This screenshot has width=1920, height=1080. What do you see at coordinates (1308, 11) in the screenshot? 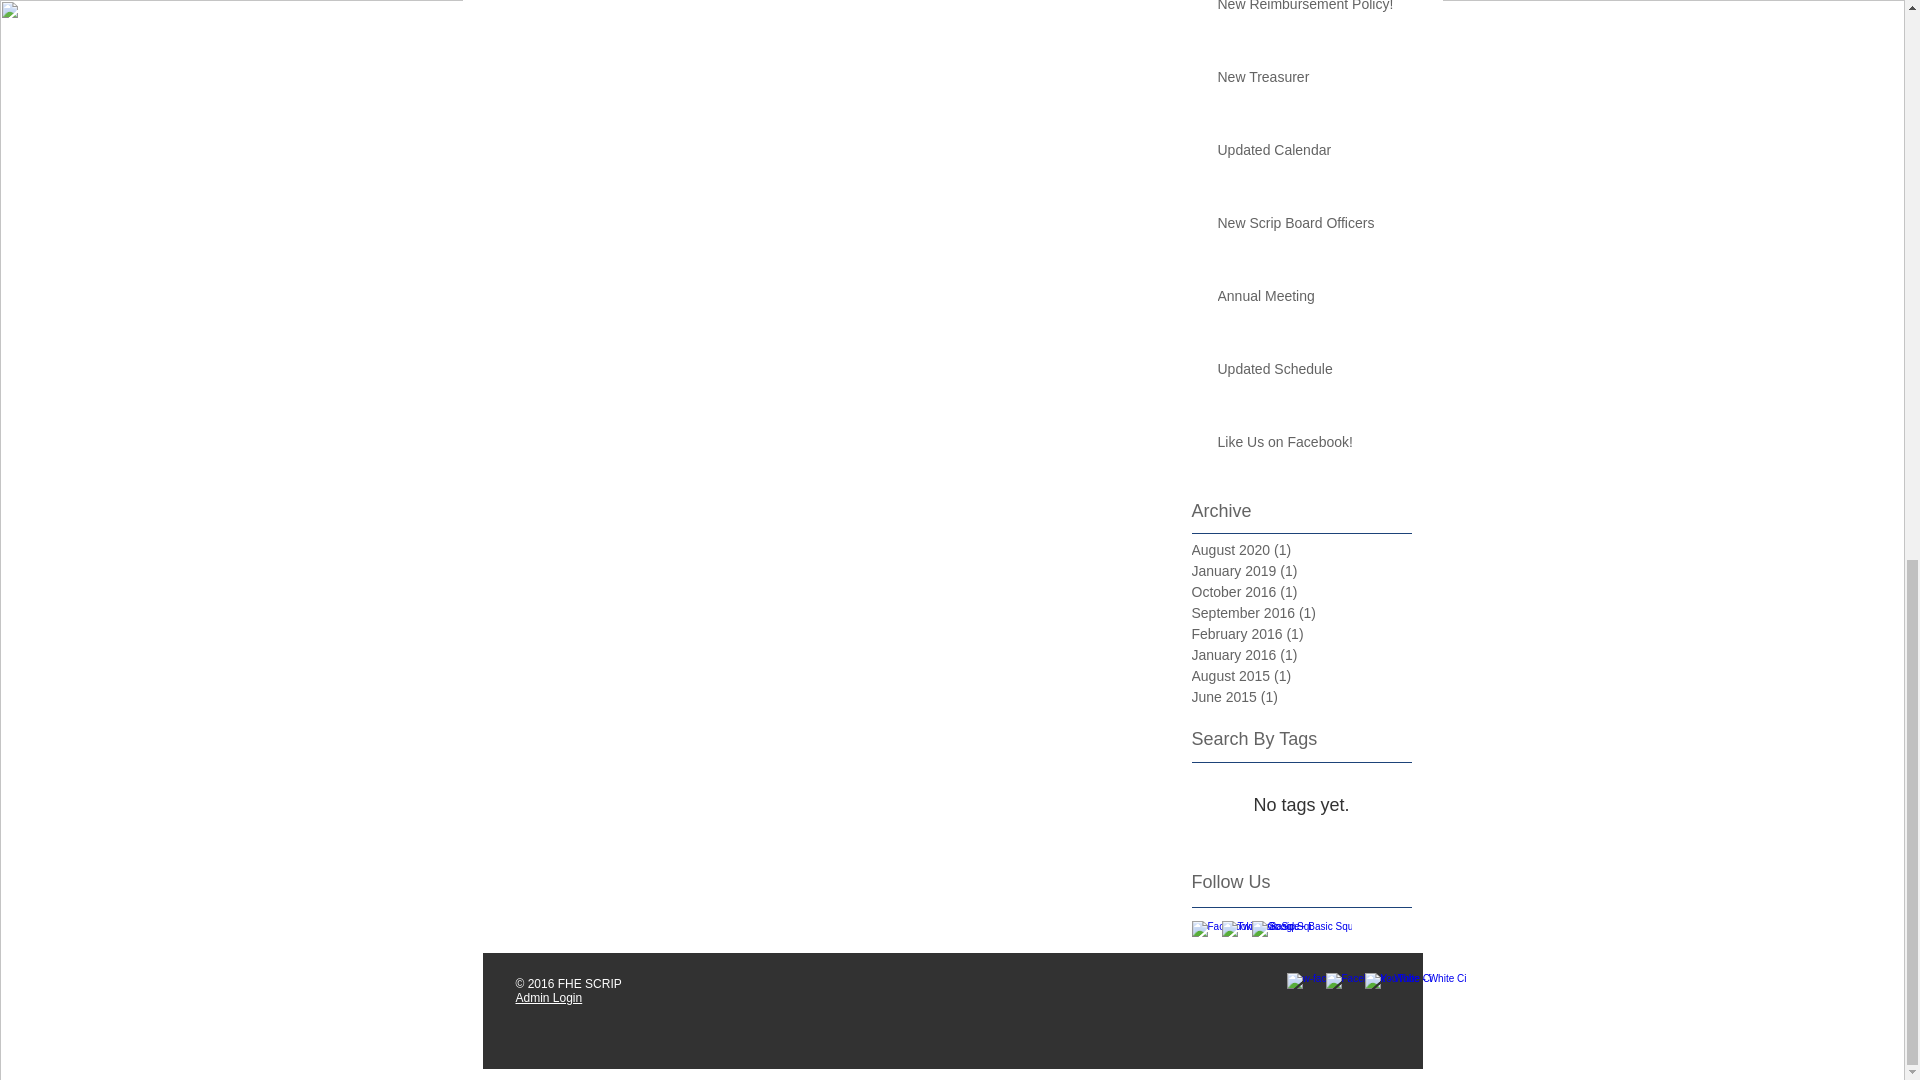
I see `New Reimbursement Policy!` at bounding box center [1308, 11].